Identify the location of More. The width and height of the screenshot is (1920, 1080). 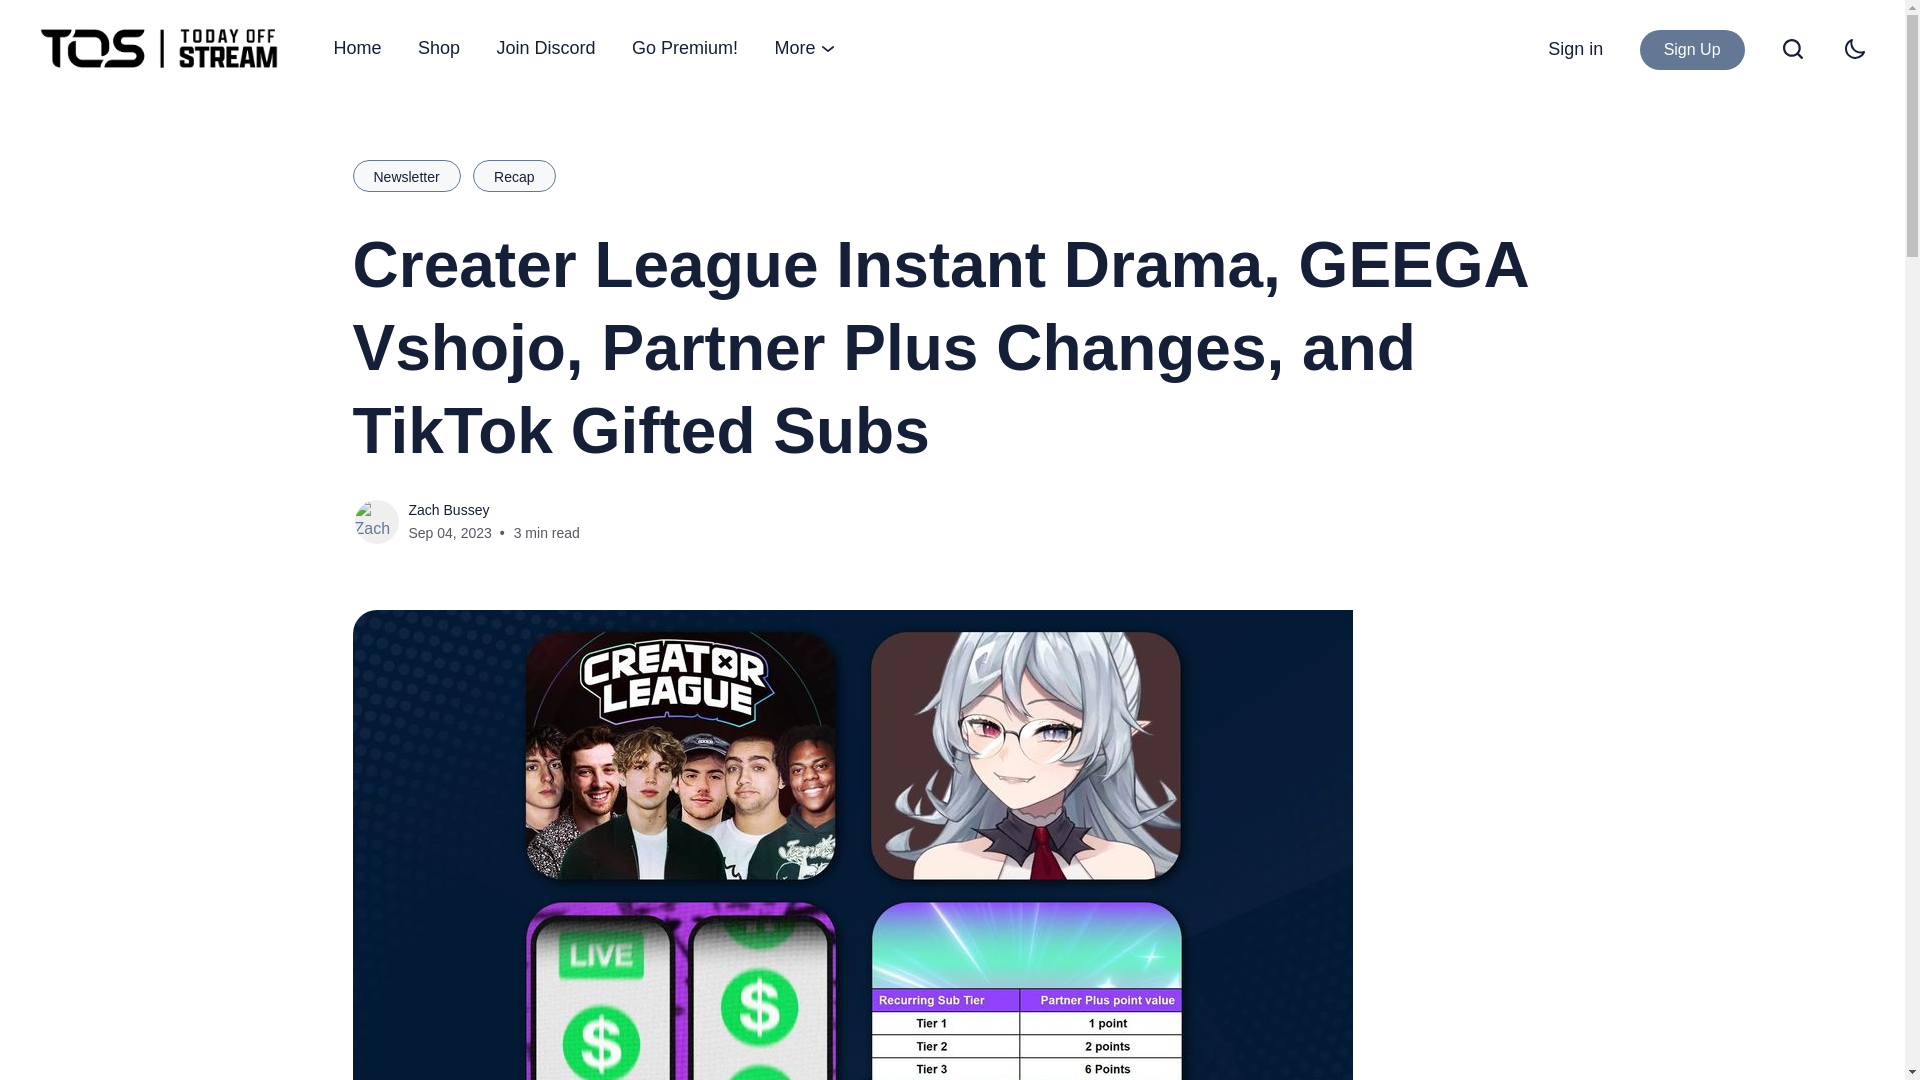
(804, 48).